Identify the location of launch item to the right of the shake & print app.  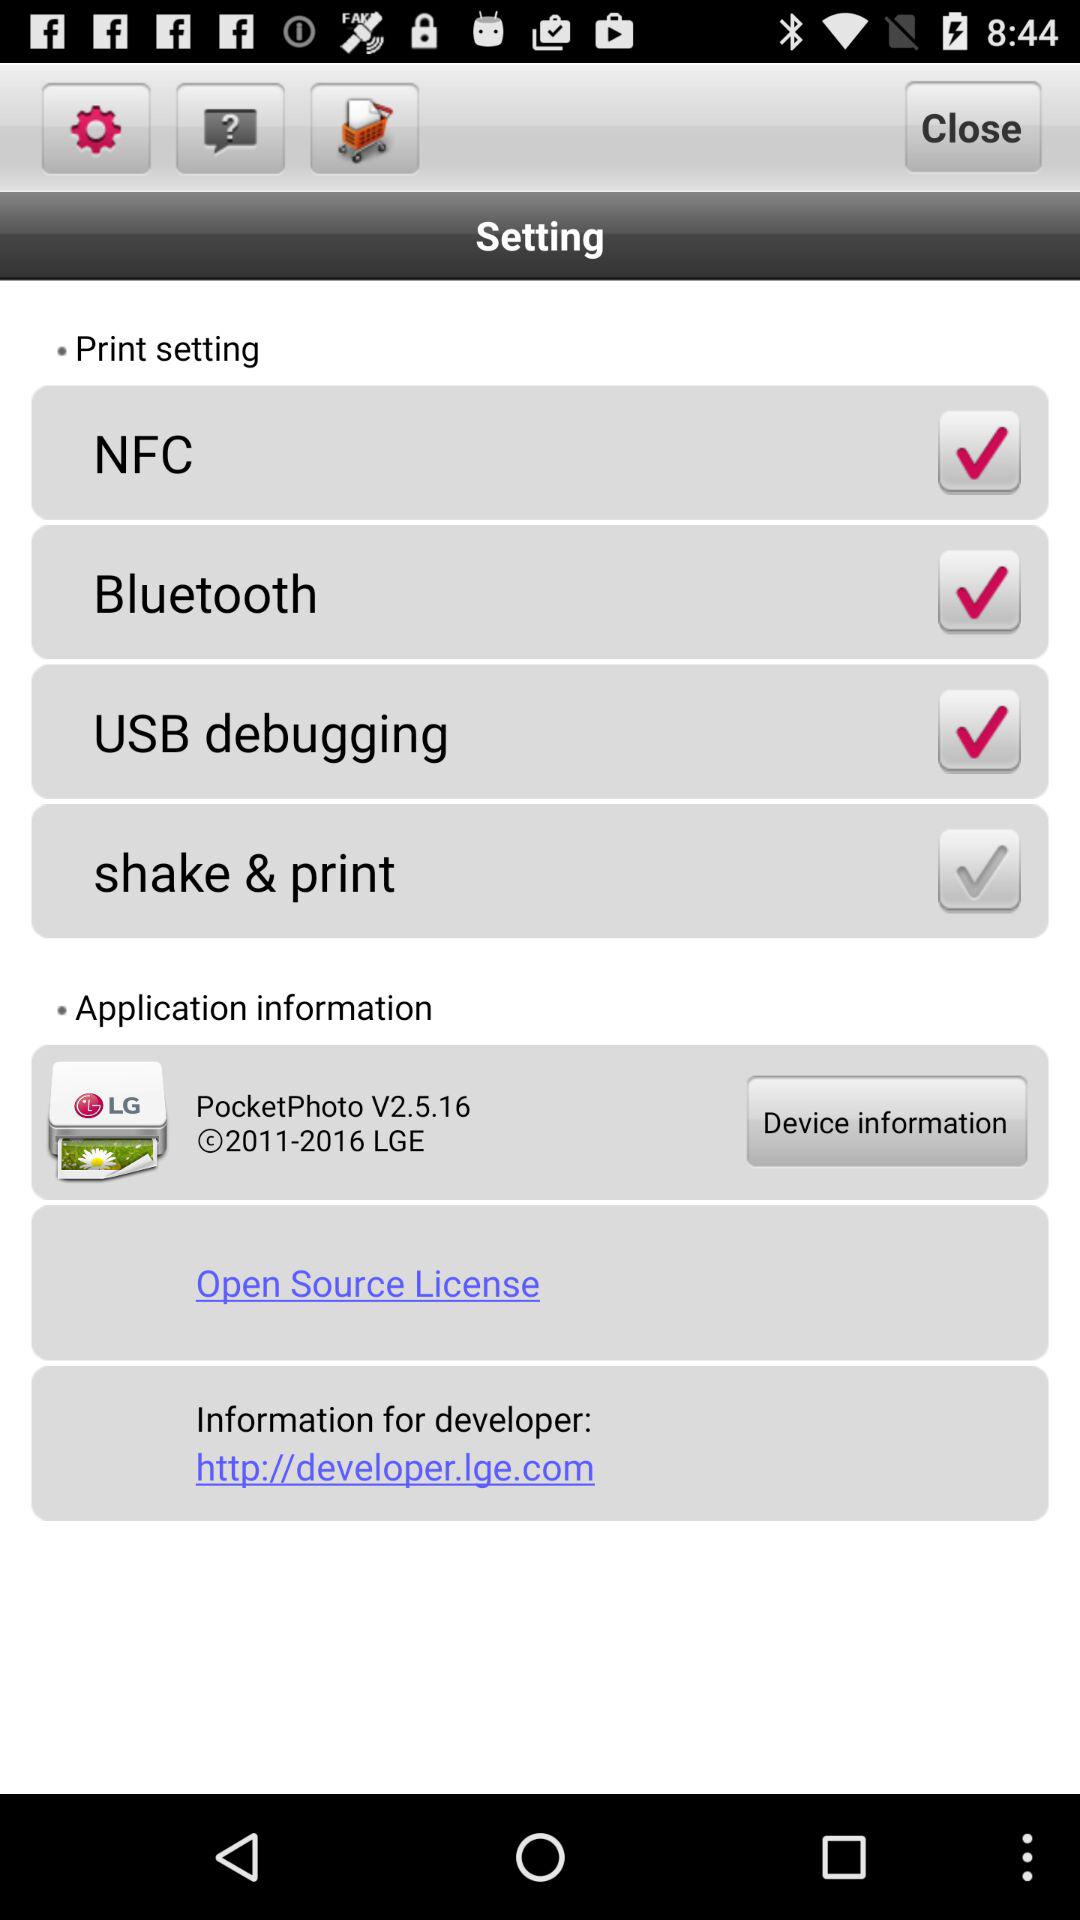
(979, 870).